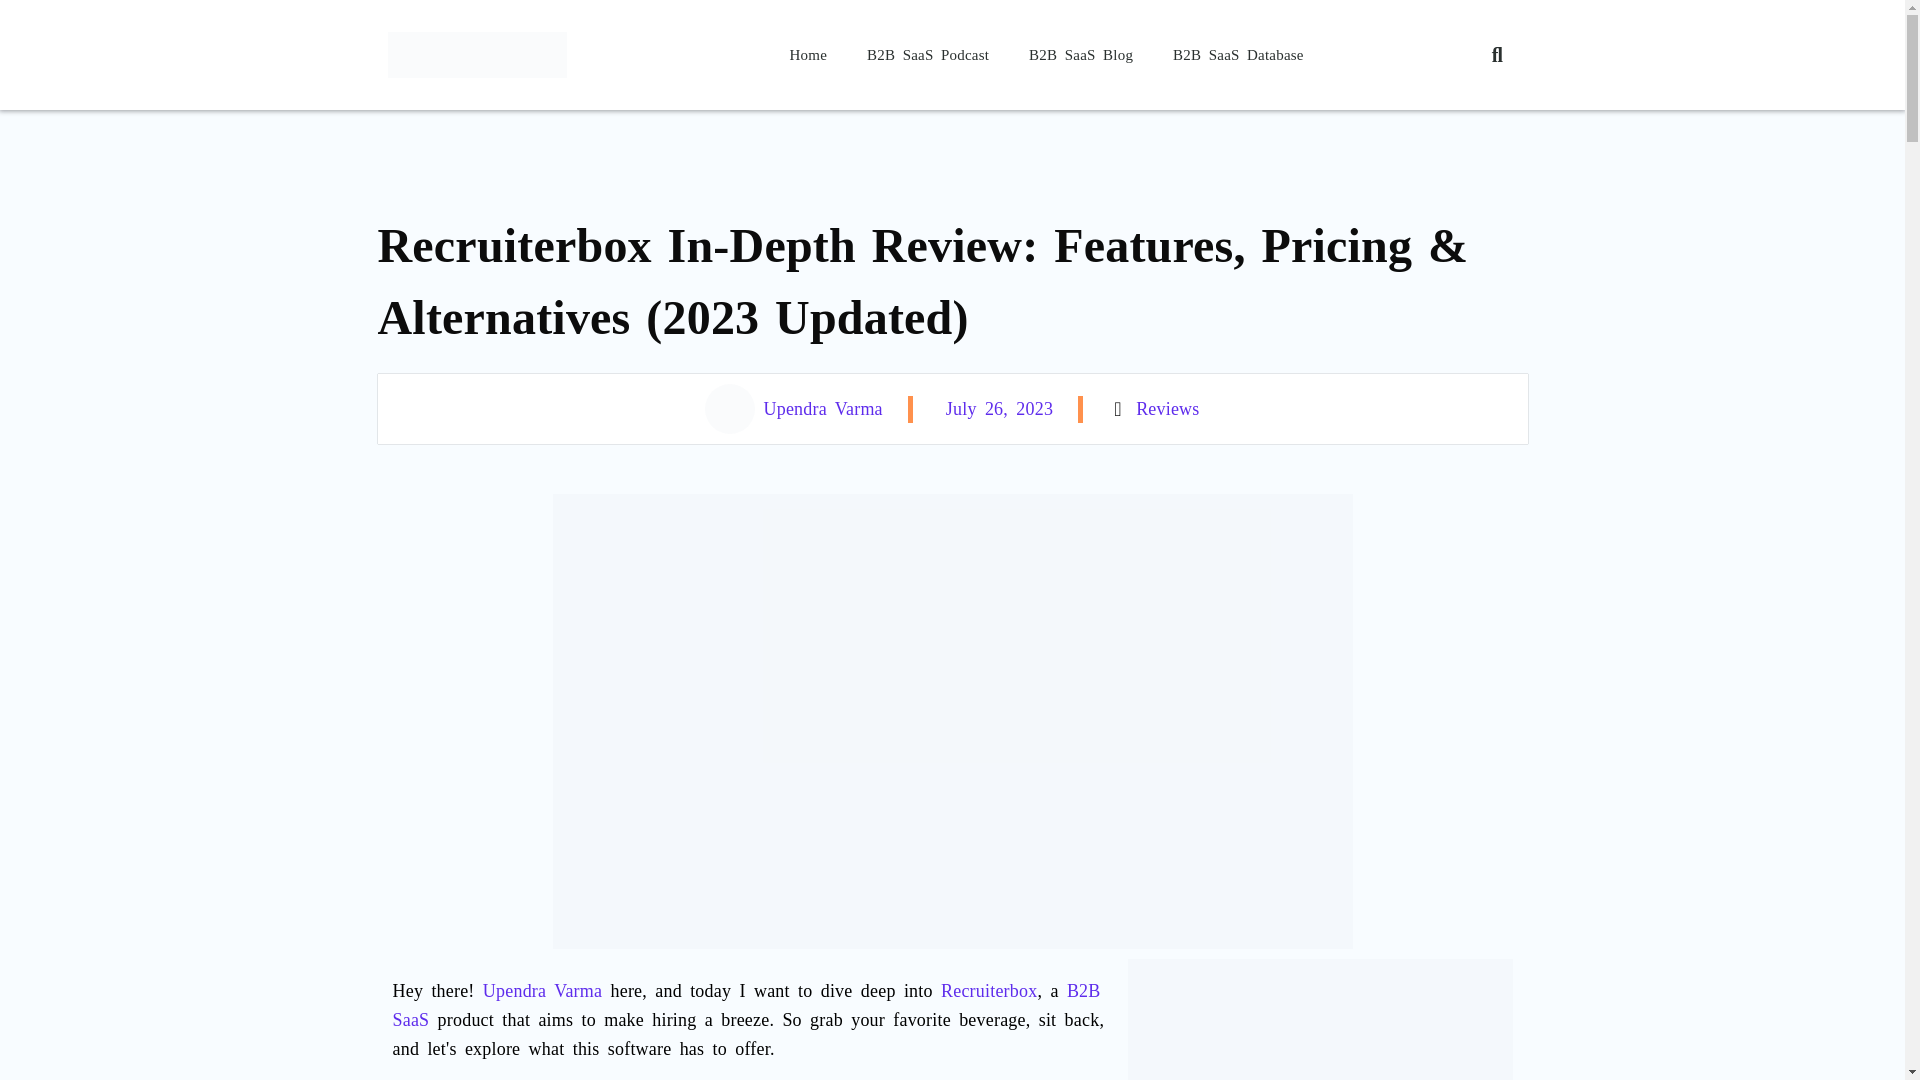 This screenshot has height=1080, width=1920. Describe the element at coordinates (1167, 408) in the screenshot. I see `Reviews` at that location.